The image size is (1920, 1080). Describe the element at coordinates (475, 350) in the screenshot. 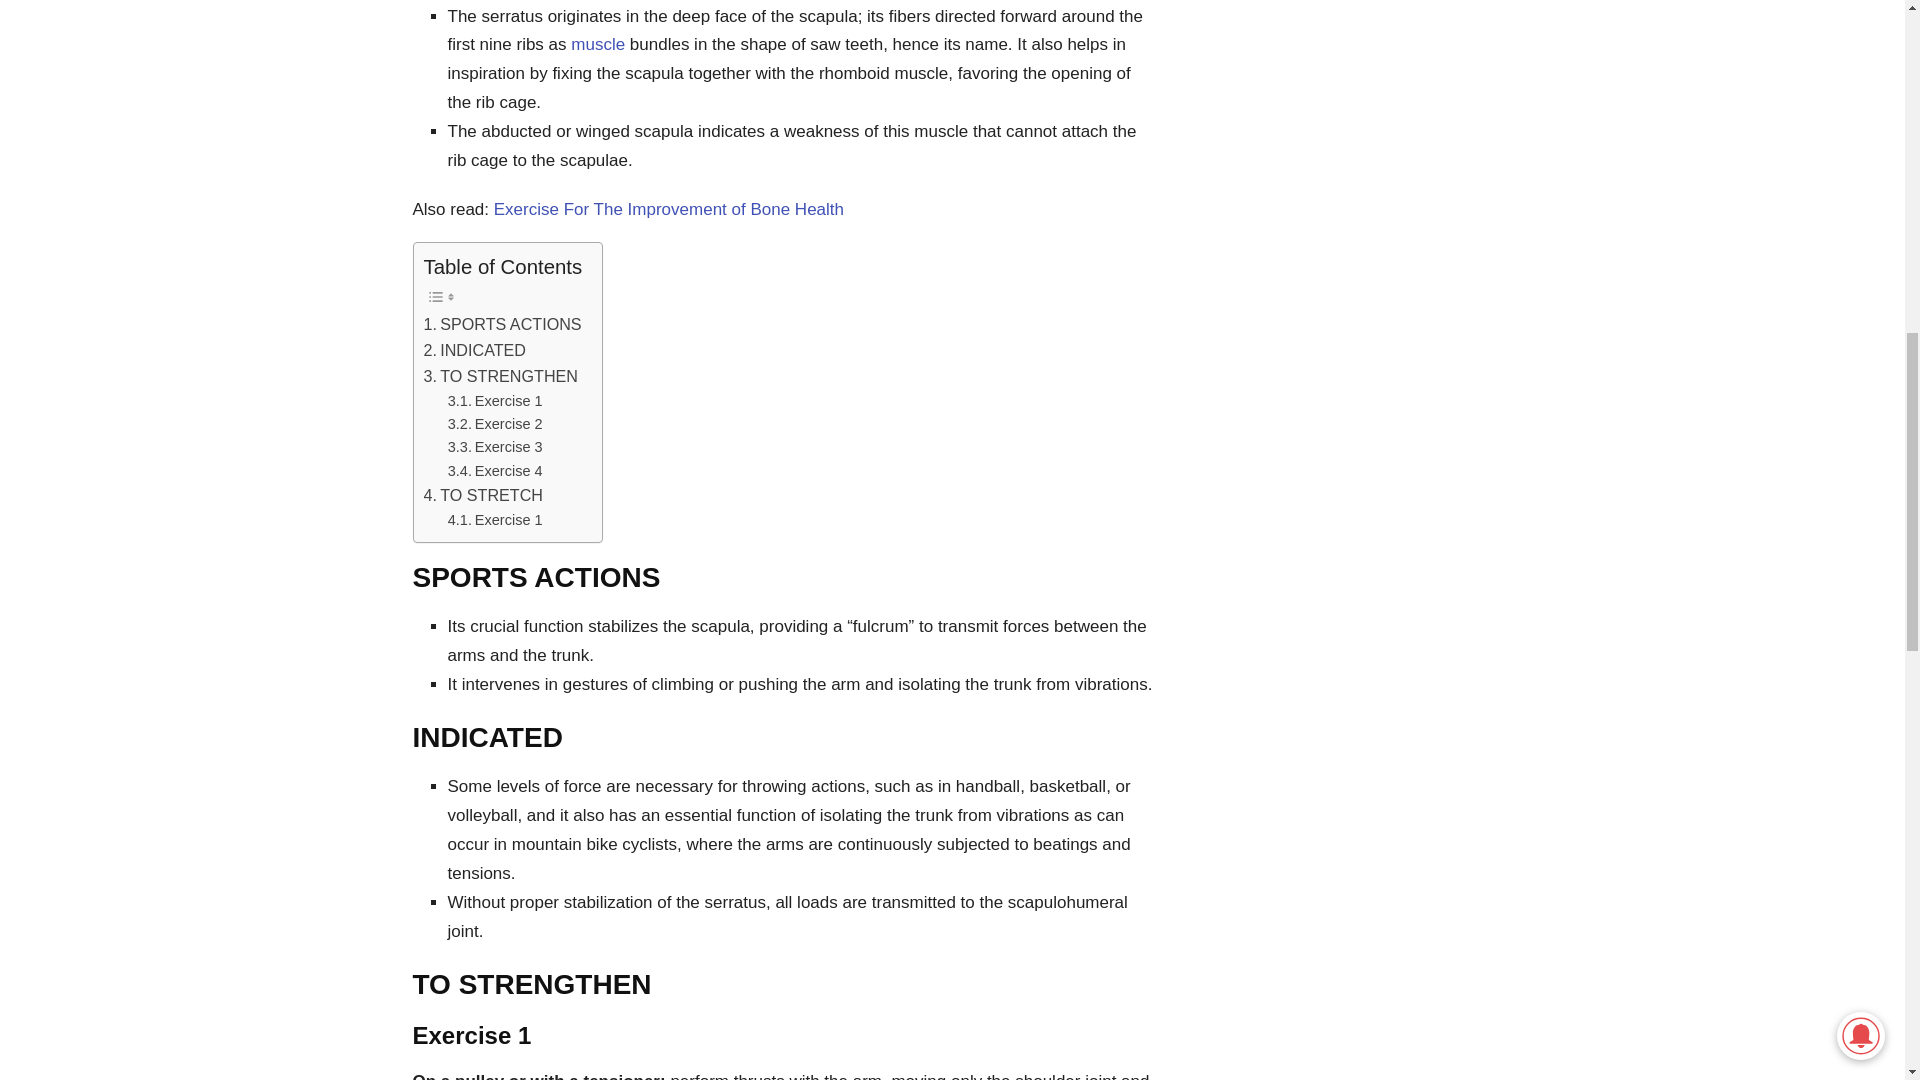

I see `INDICATED` at that location.